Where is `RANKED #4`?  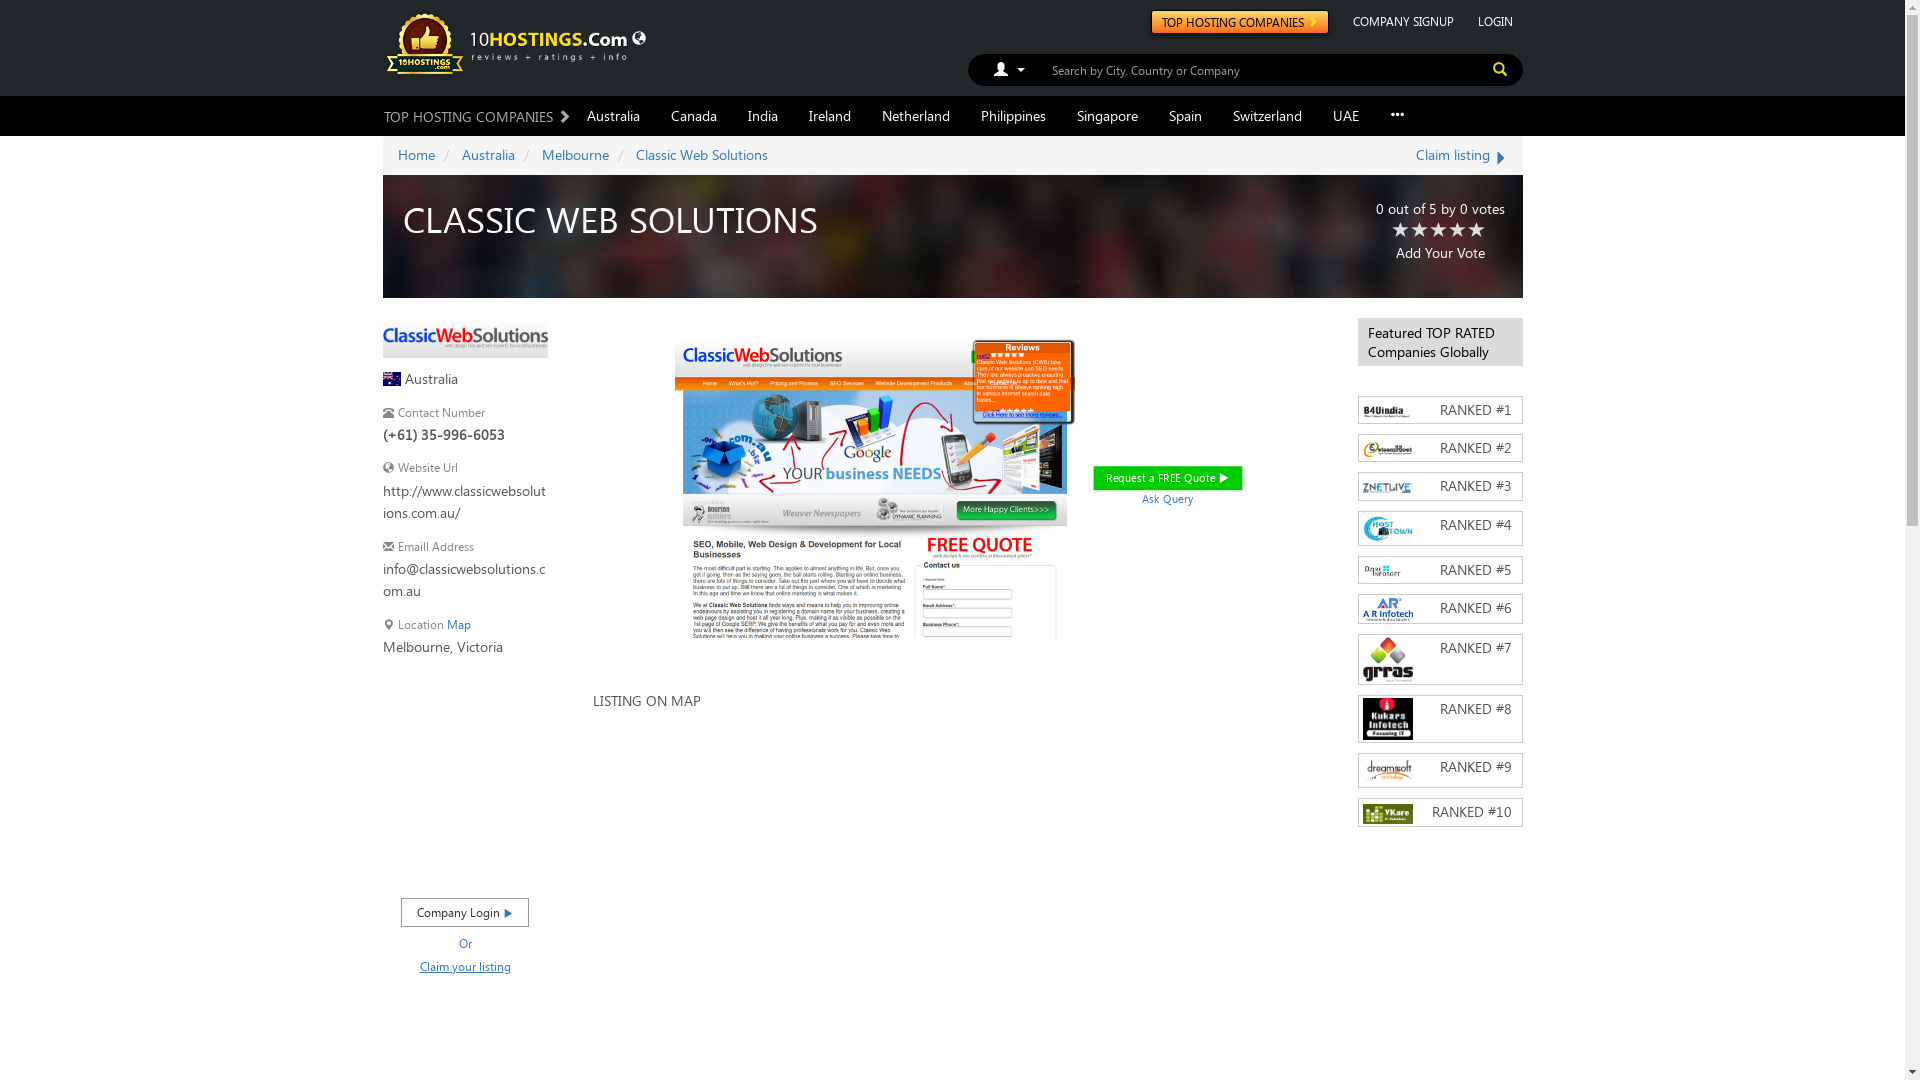 RANKED #4 is located at coordinates (1440, 528).